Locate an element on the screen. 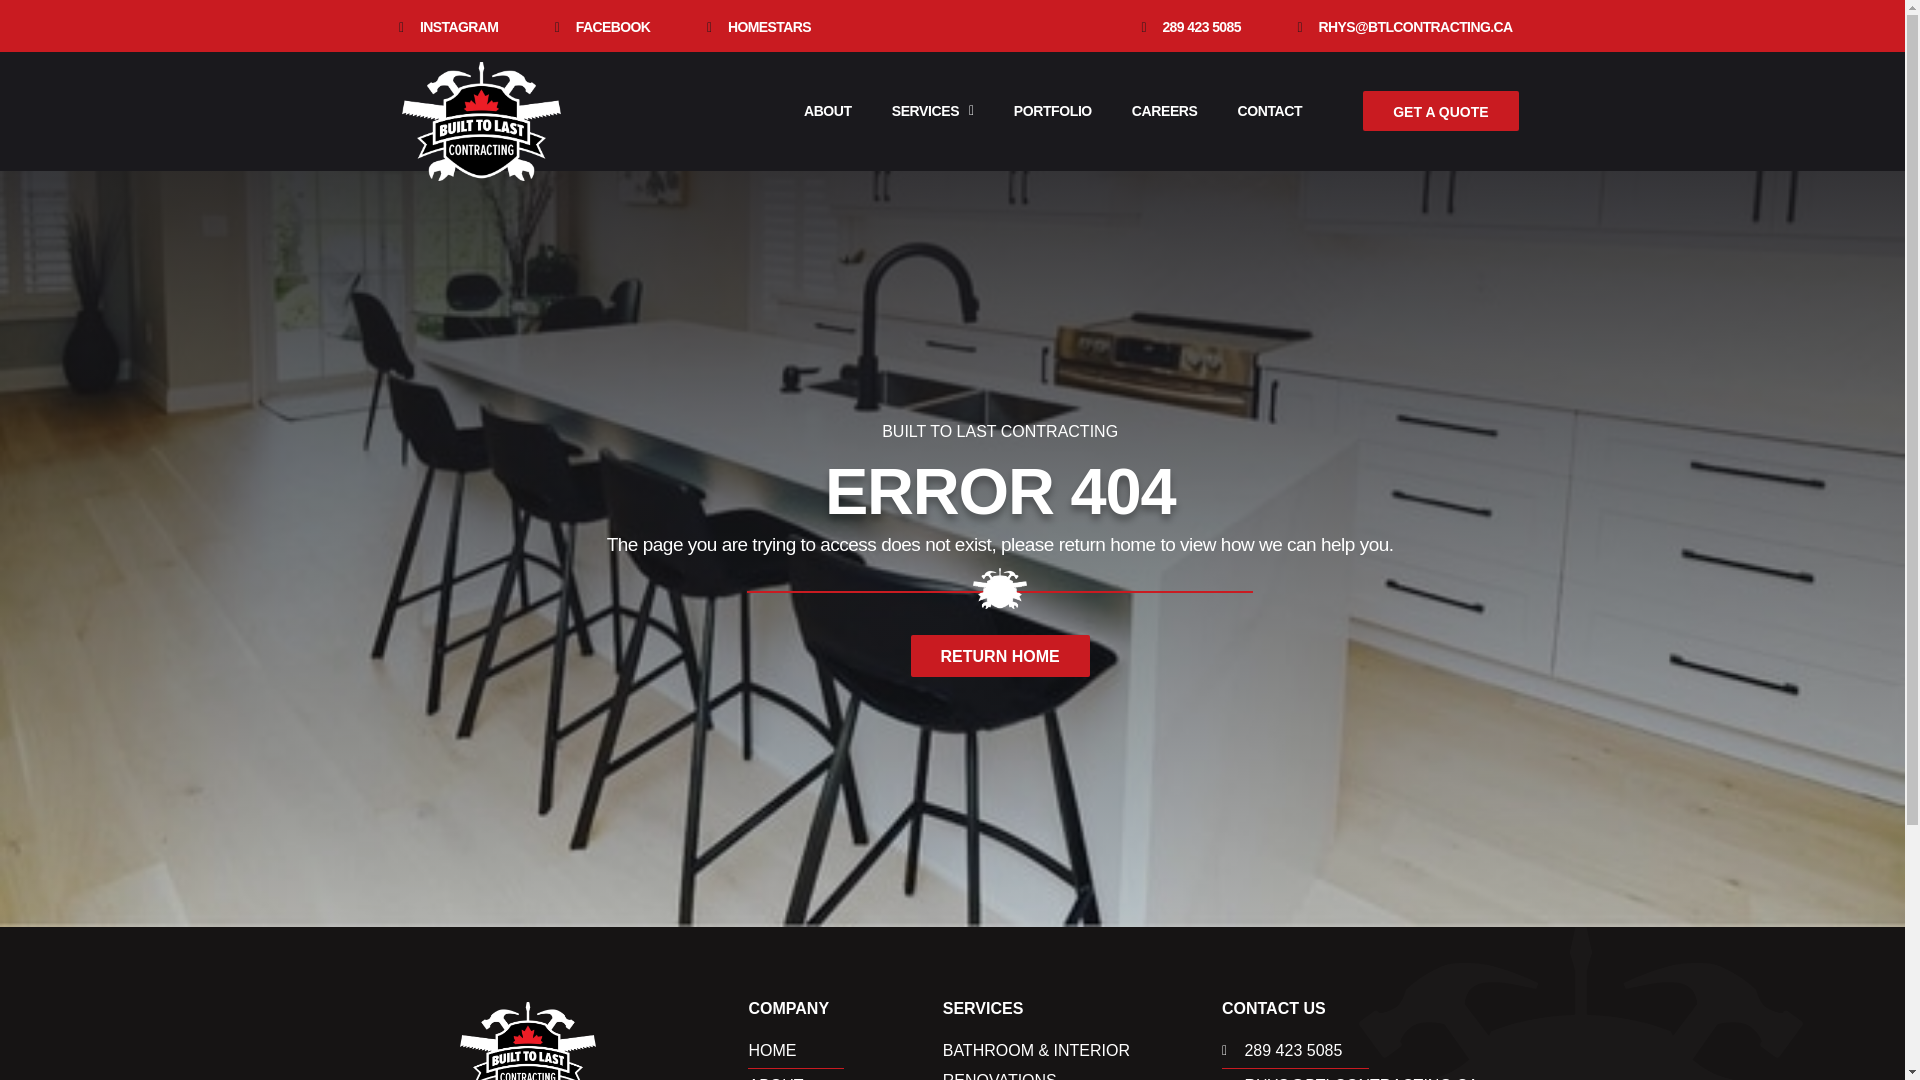  GET A QUOTE is located at coordinates (1440, 110).